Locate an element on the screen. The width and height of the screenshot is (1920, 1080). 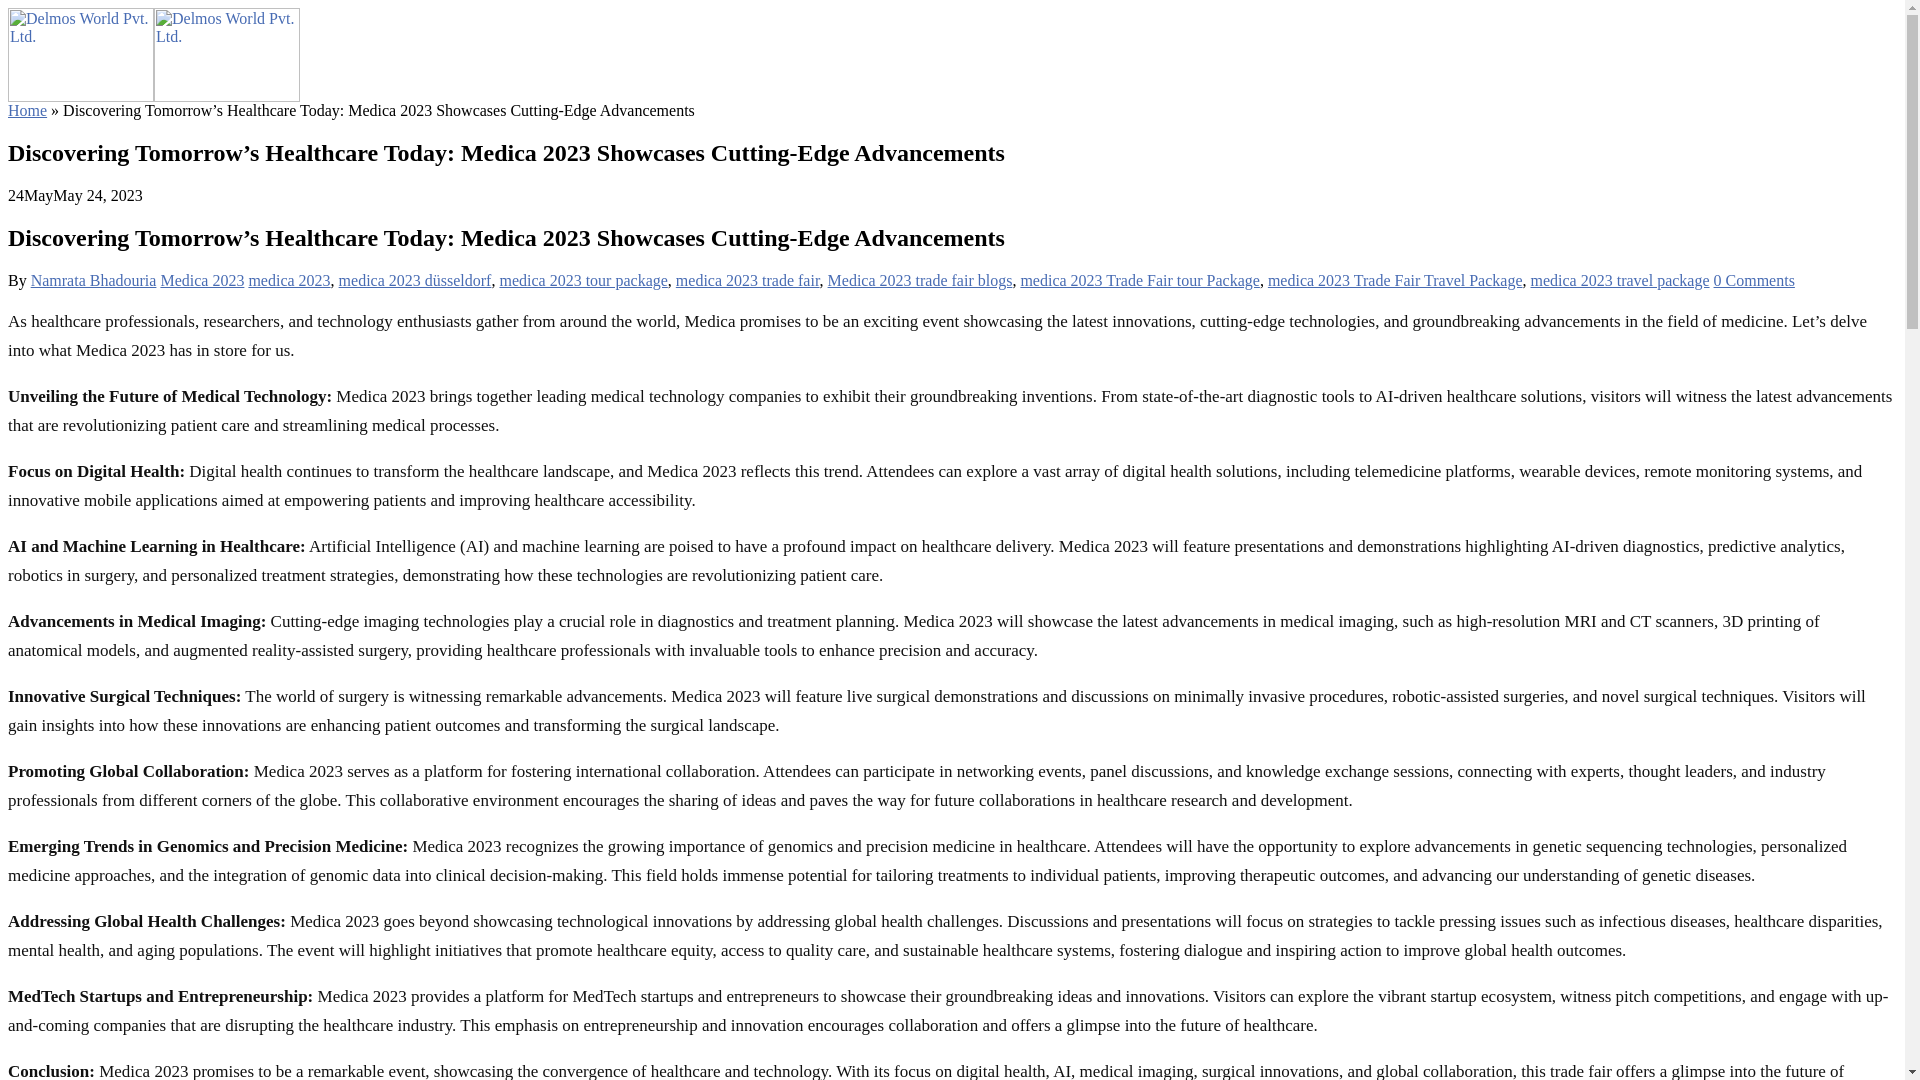
Medica 2023 trade fair blogs is located at coordinates (920, 280).